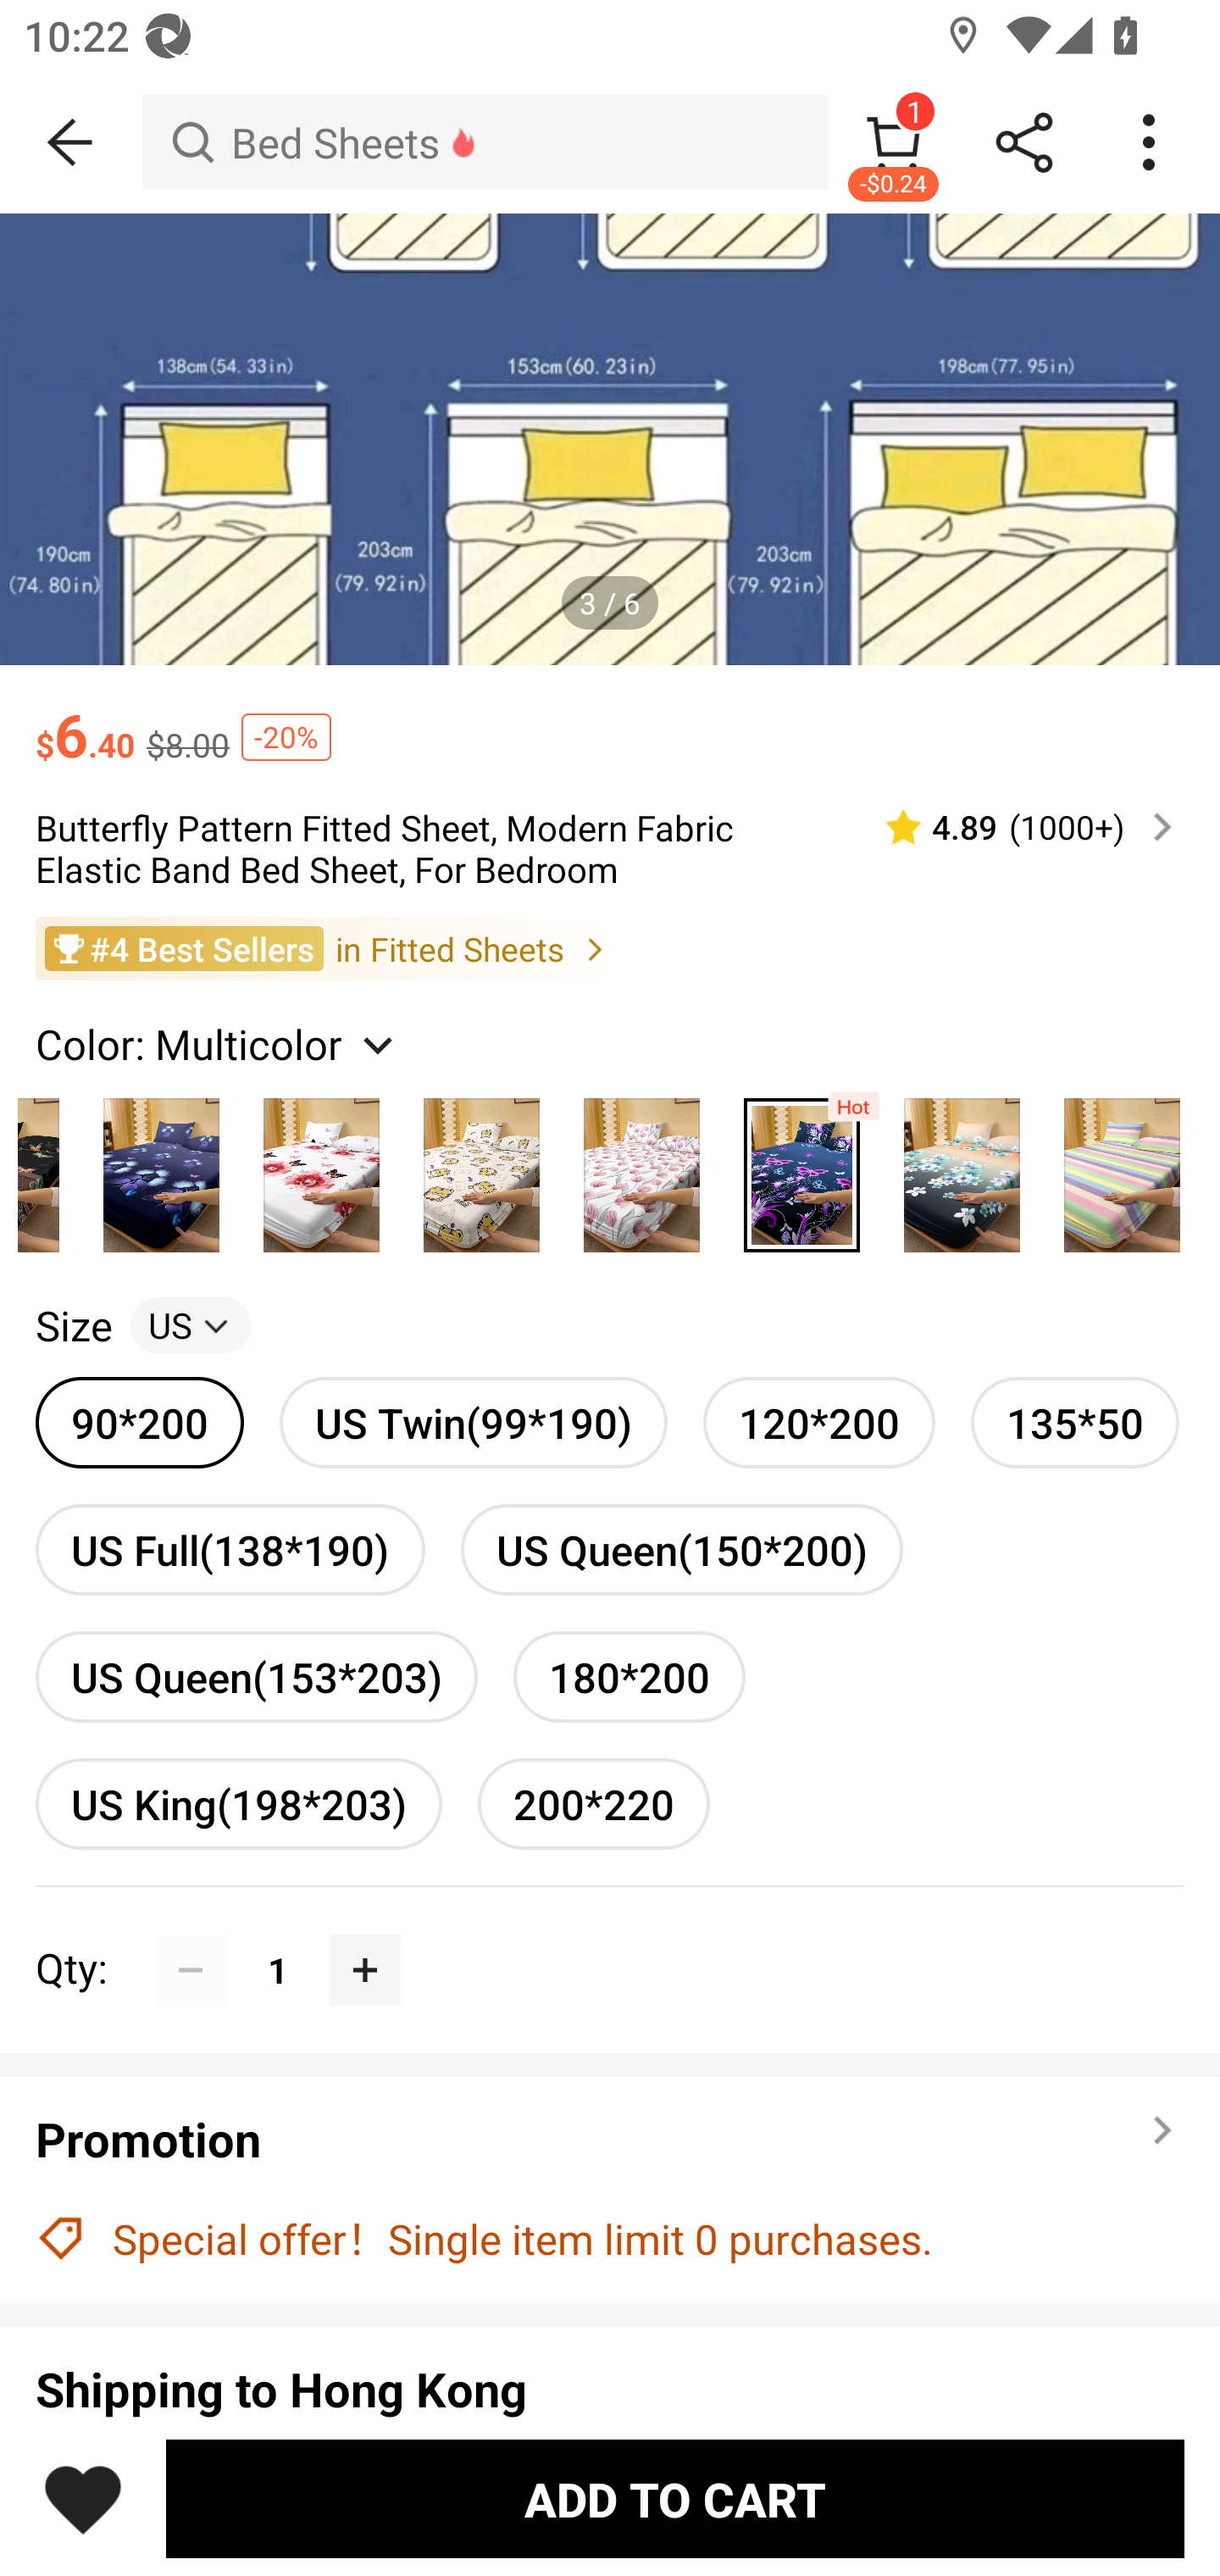  What do you see at coordinates (641, 1166) in the screenshot?
I see `Multicolor` at bounding box center [641, 1166].